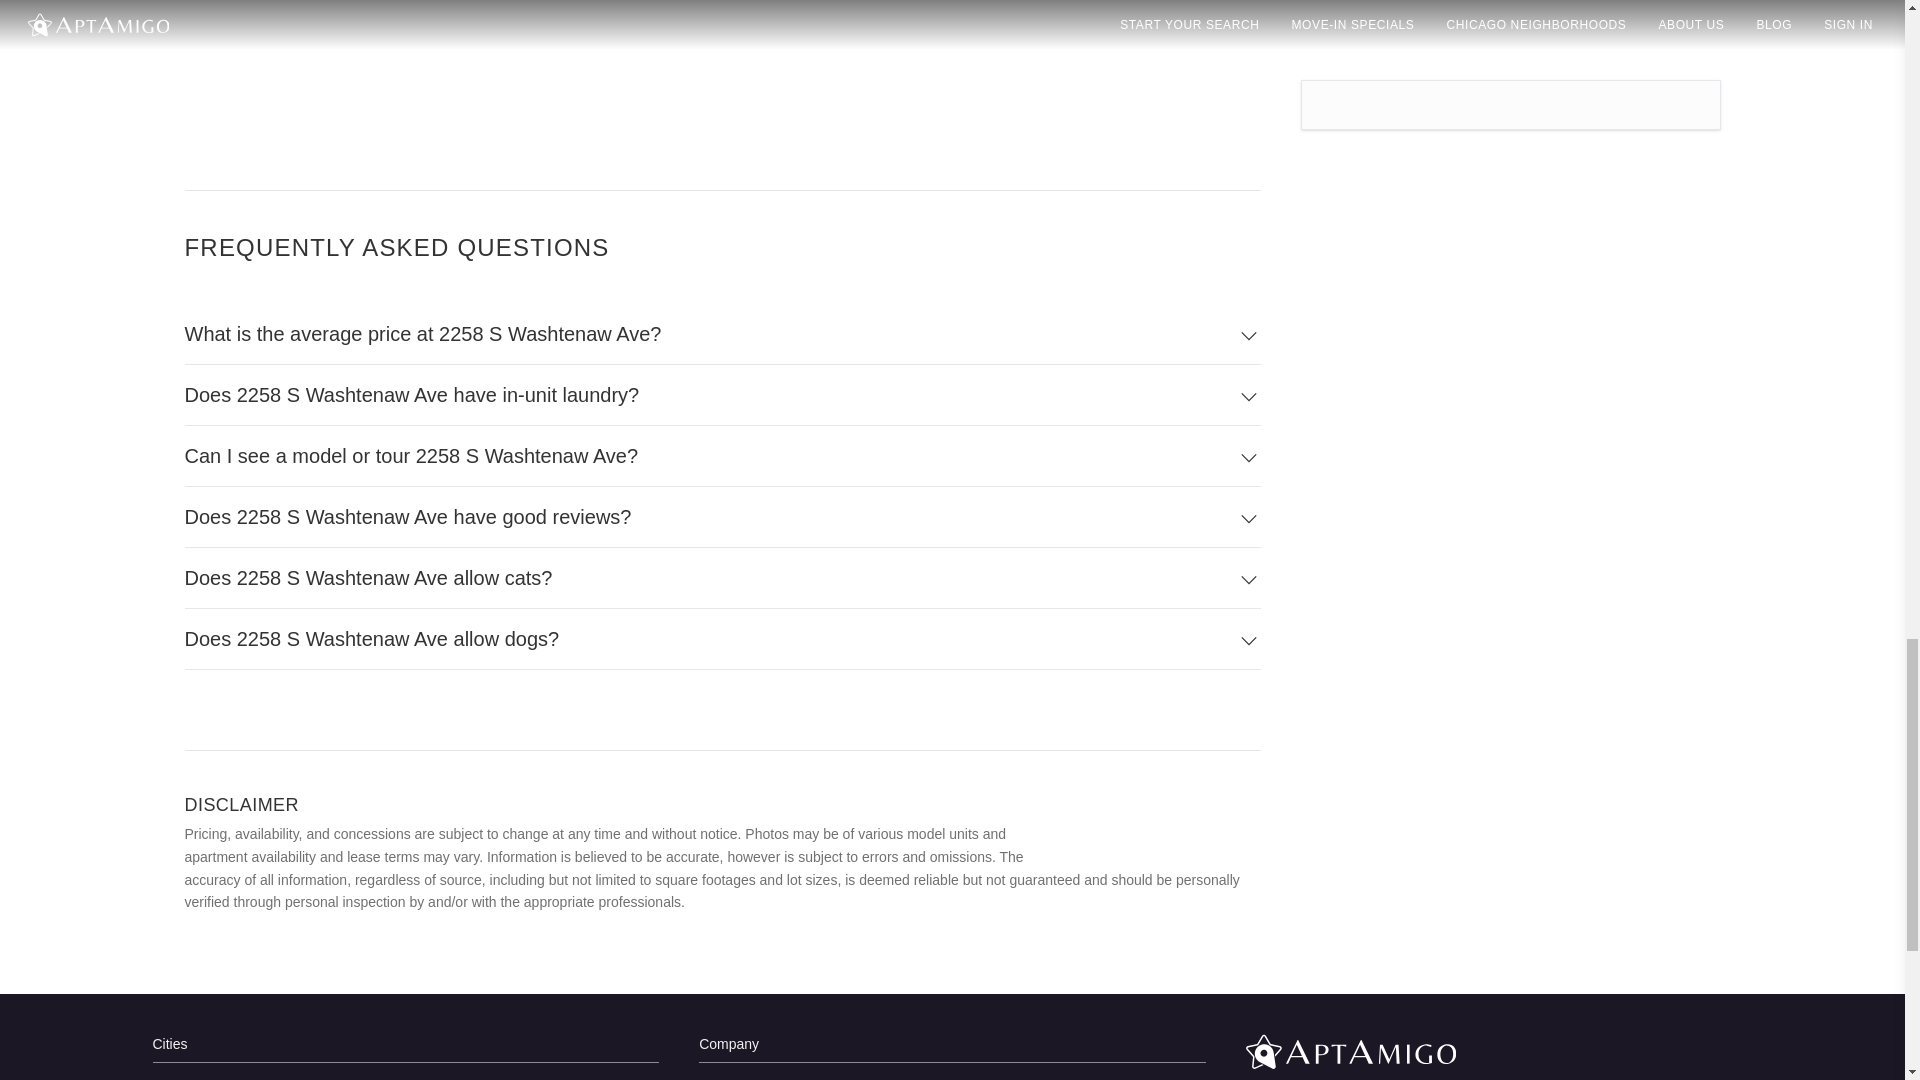  Describe the element at coordinates (722, 456) in the screenshot. I see `Can I see a model or tour 2258 S Washtenaw Ave?` at that location.